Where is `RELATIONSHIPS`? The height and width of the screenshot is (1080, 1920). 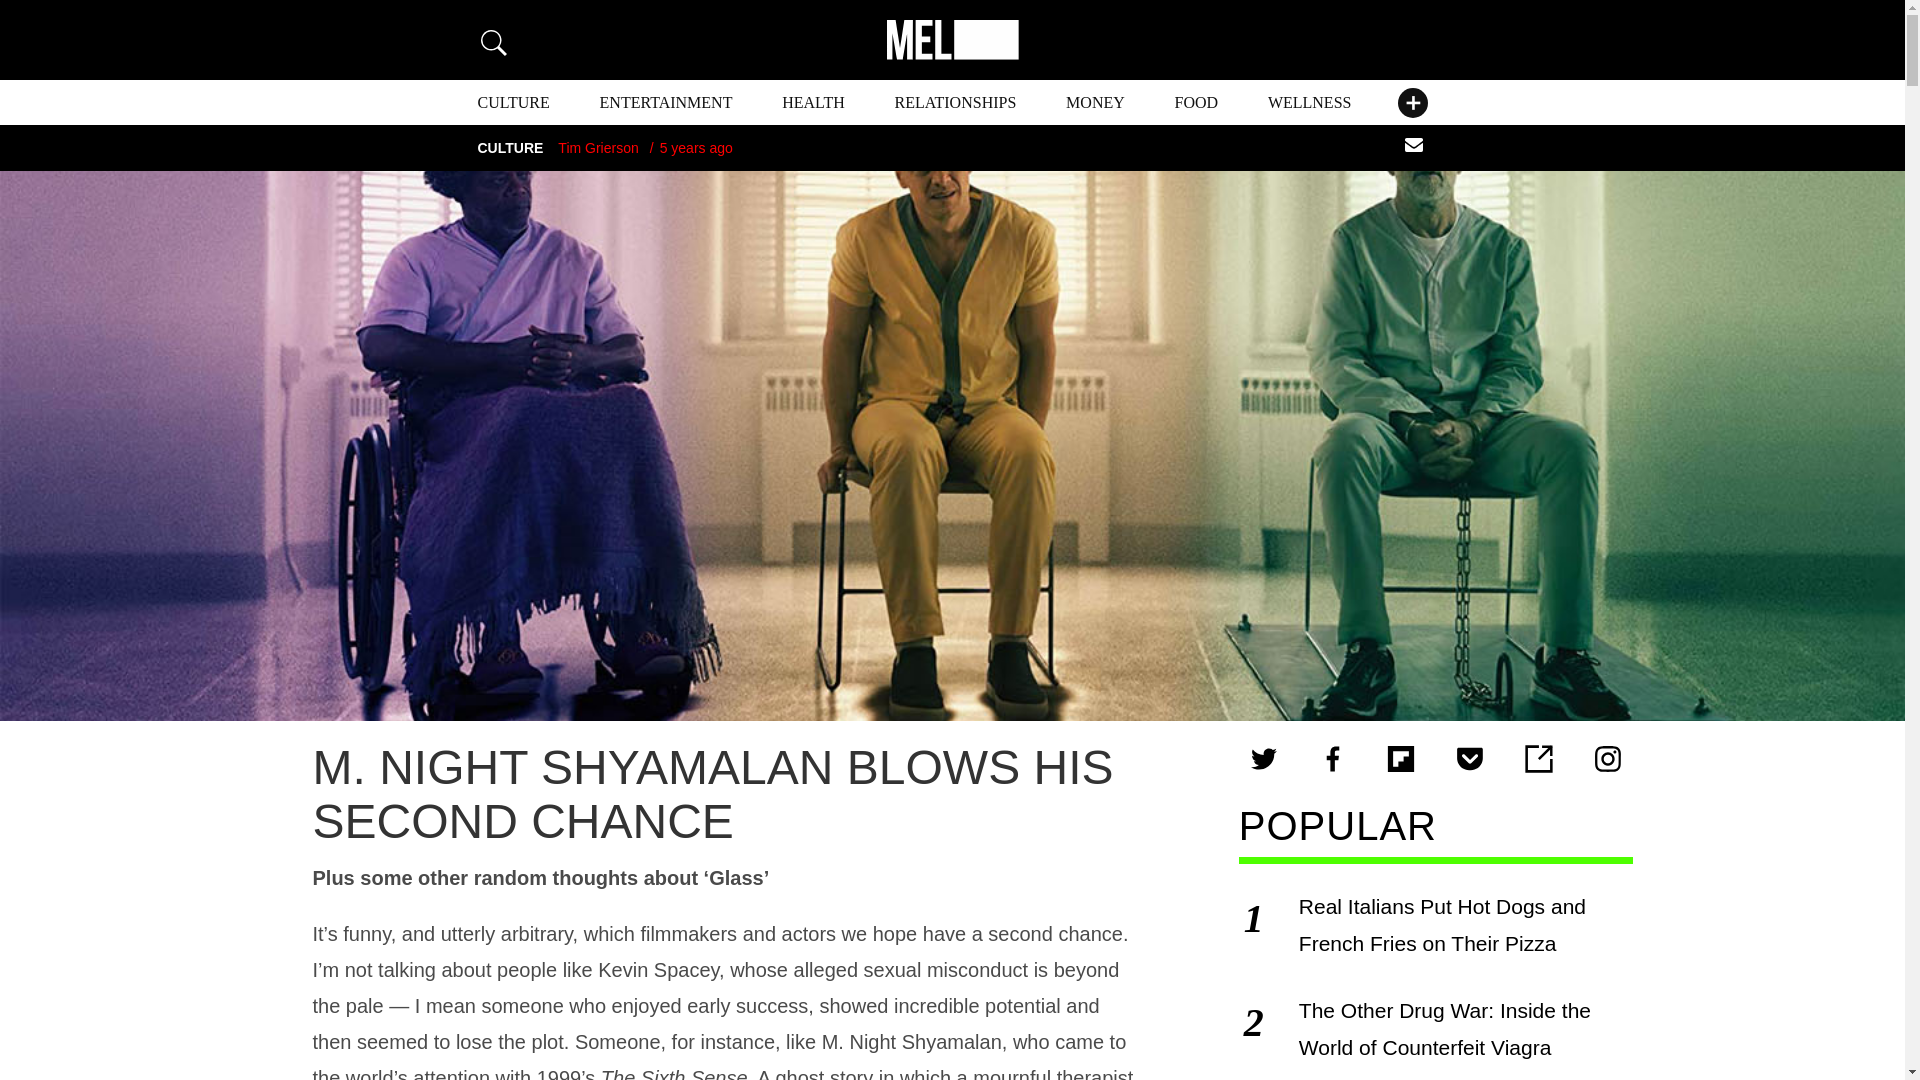
RELATIONSHIPS is located at coordinates (956, 102).